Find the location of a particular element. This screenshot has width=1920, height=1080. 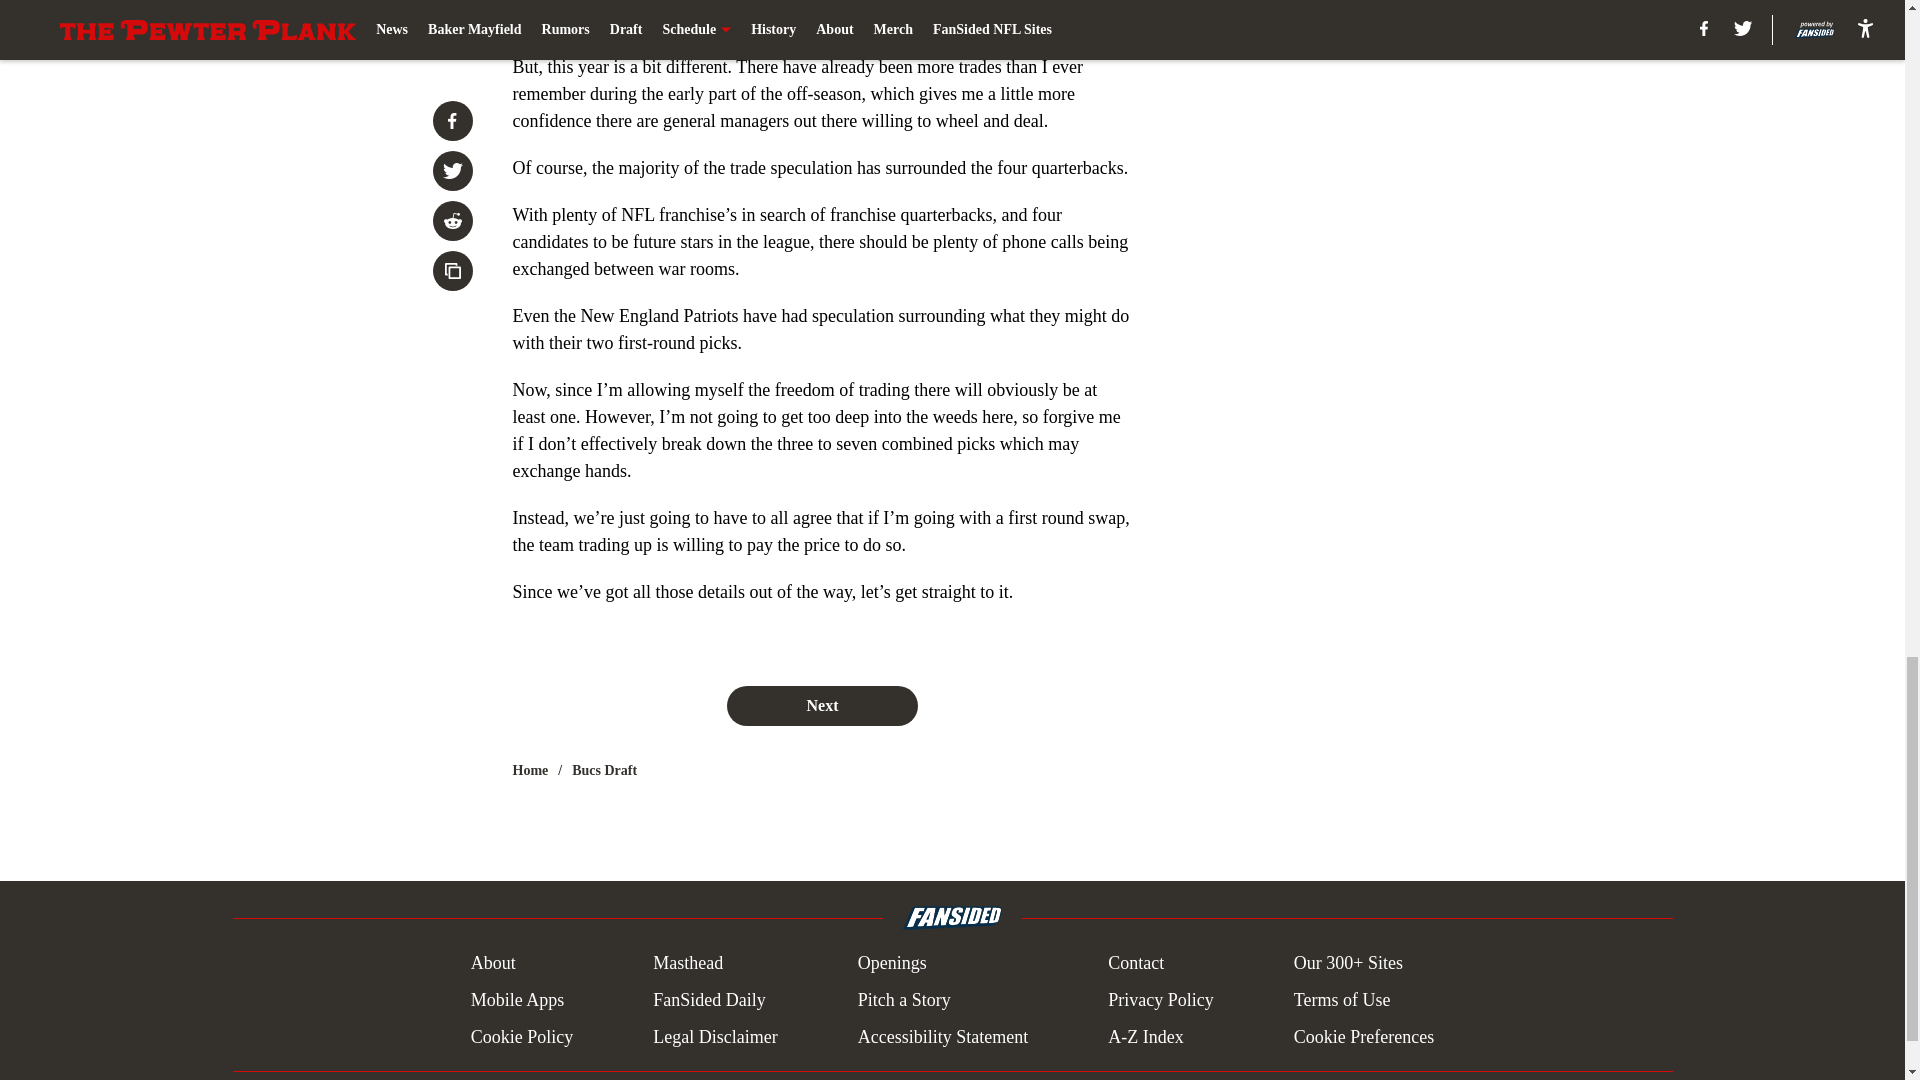

Terms of Use is located at coordinates (1342, 1000).